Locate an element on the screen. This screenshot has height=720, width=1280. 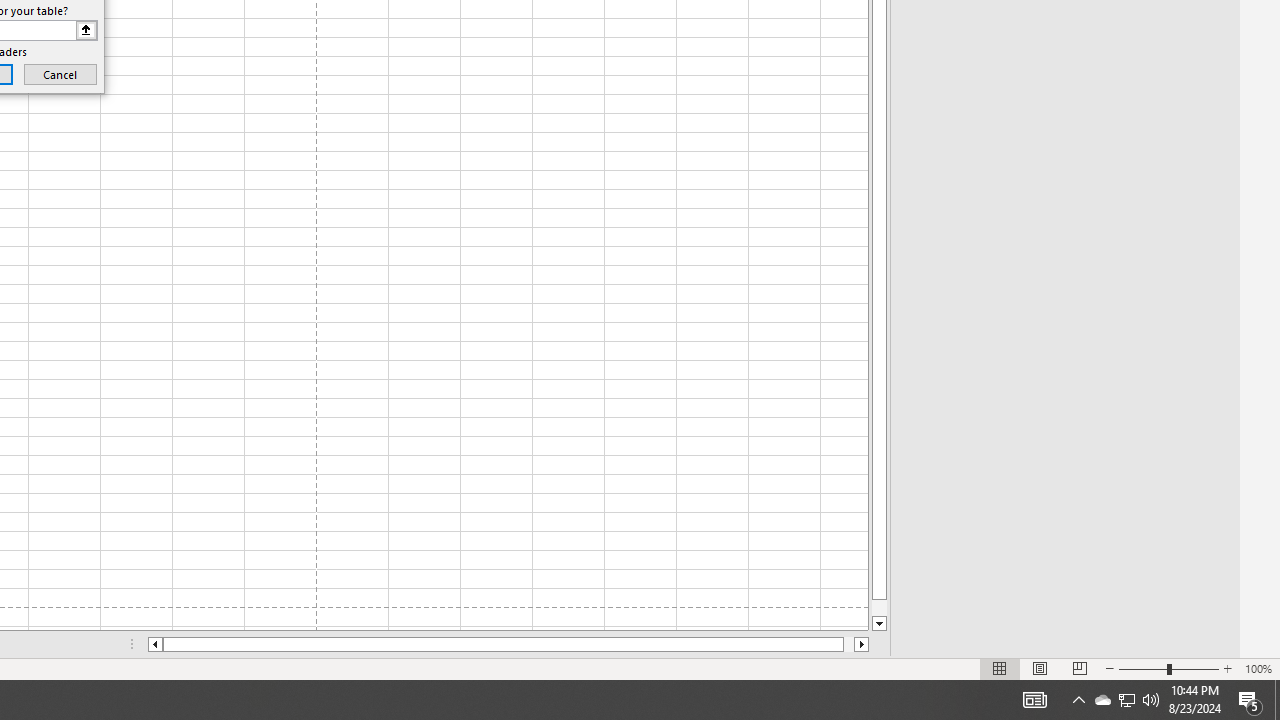
Zoom is located at coordinates (1168, 668).